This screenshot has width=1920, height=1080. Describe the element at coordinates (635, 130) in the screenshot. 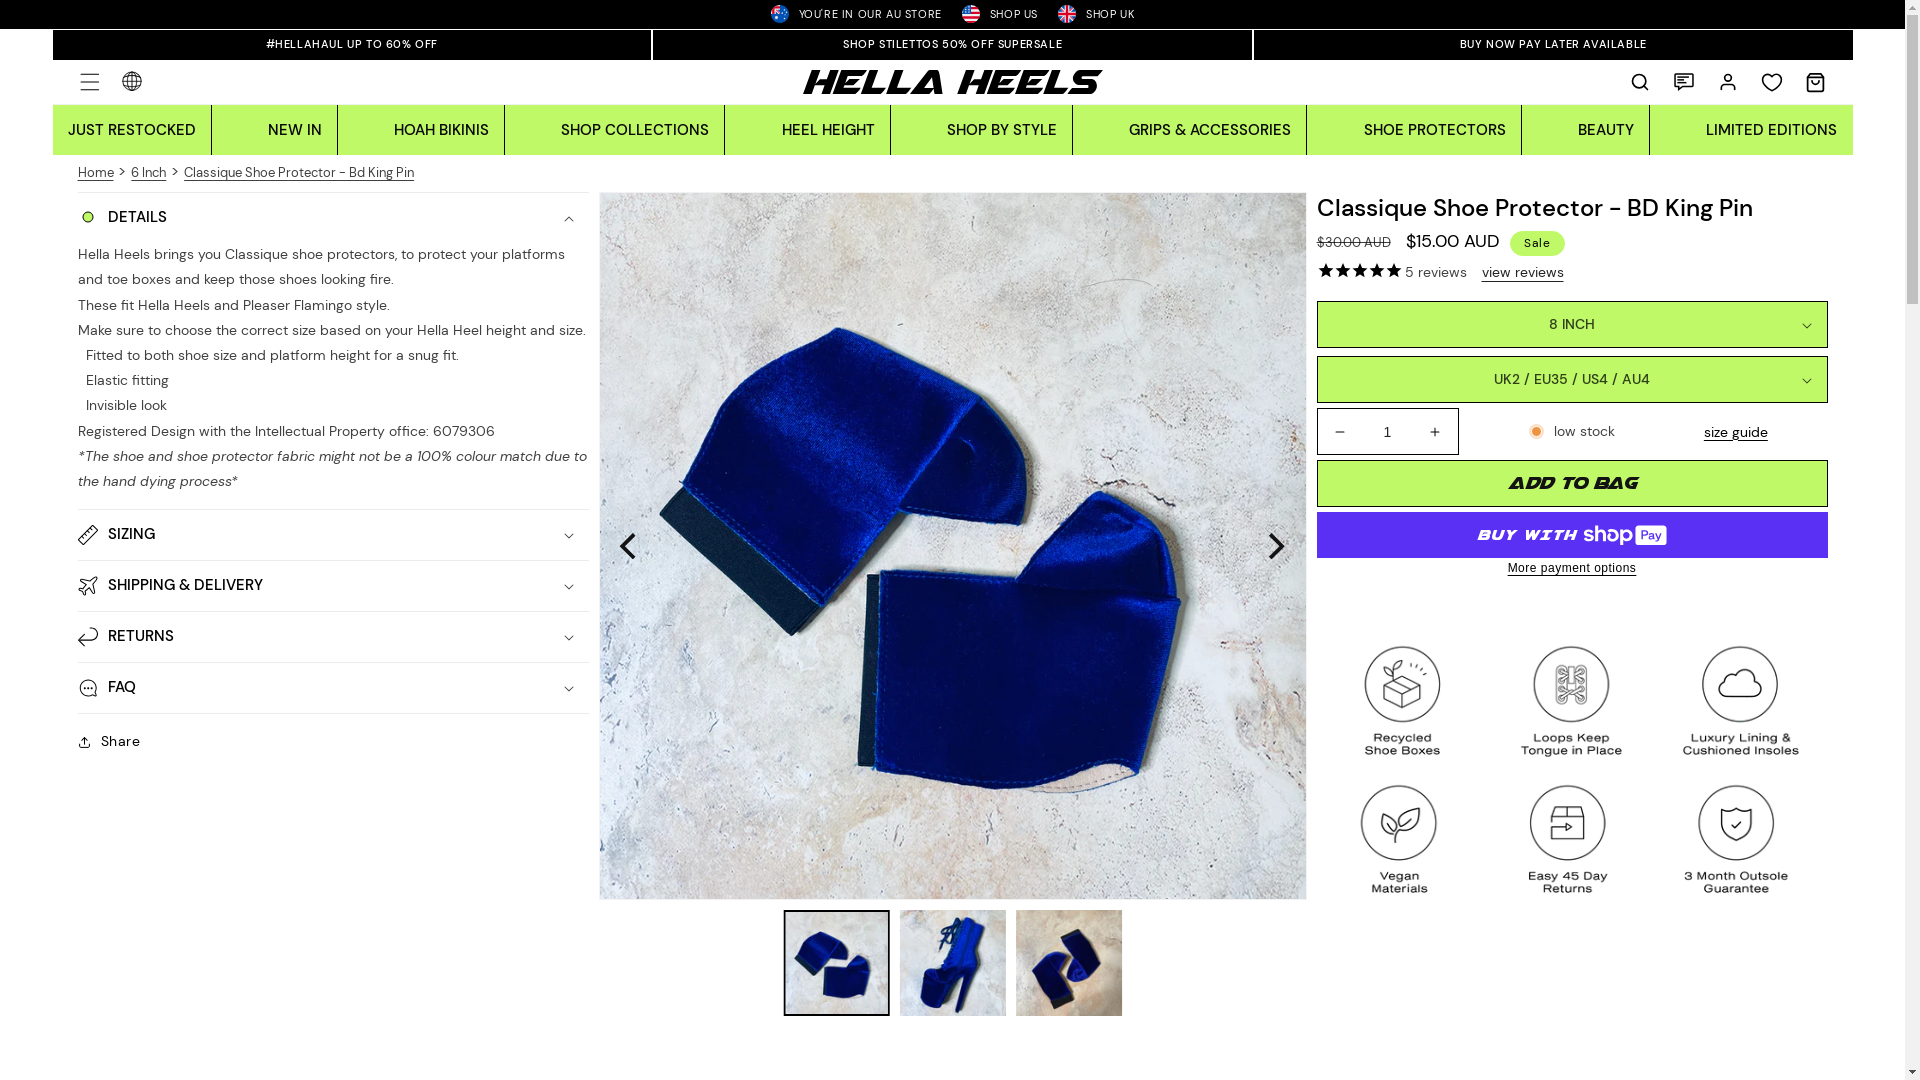

I see `SHOP COLLECTIONS` at that location.